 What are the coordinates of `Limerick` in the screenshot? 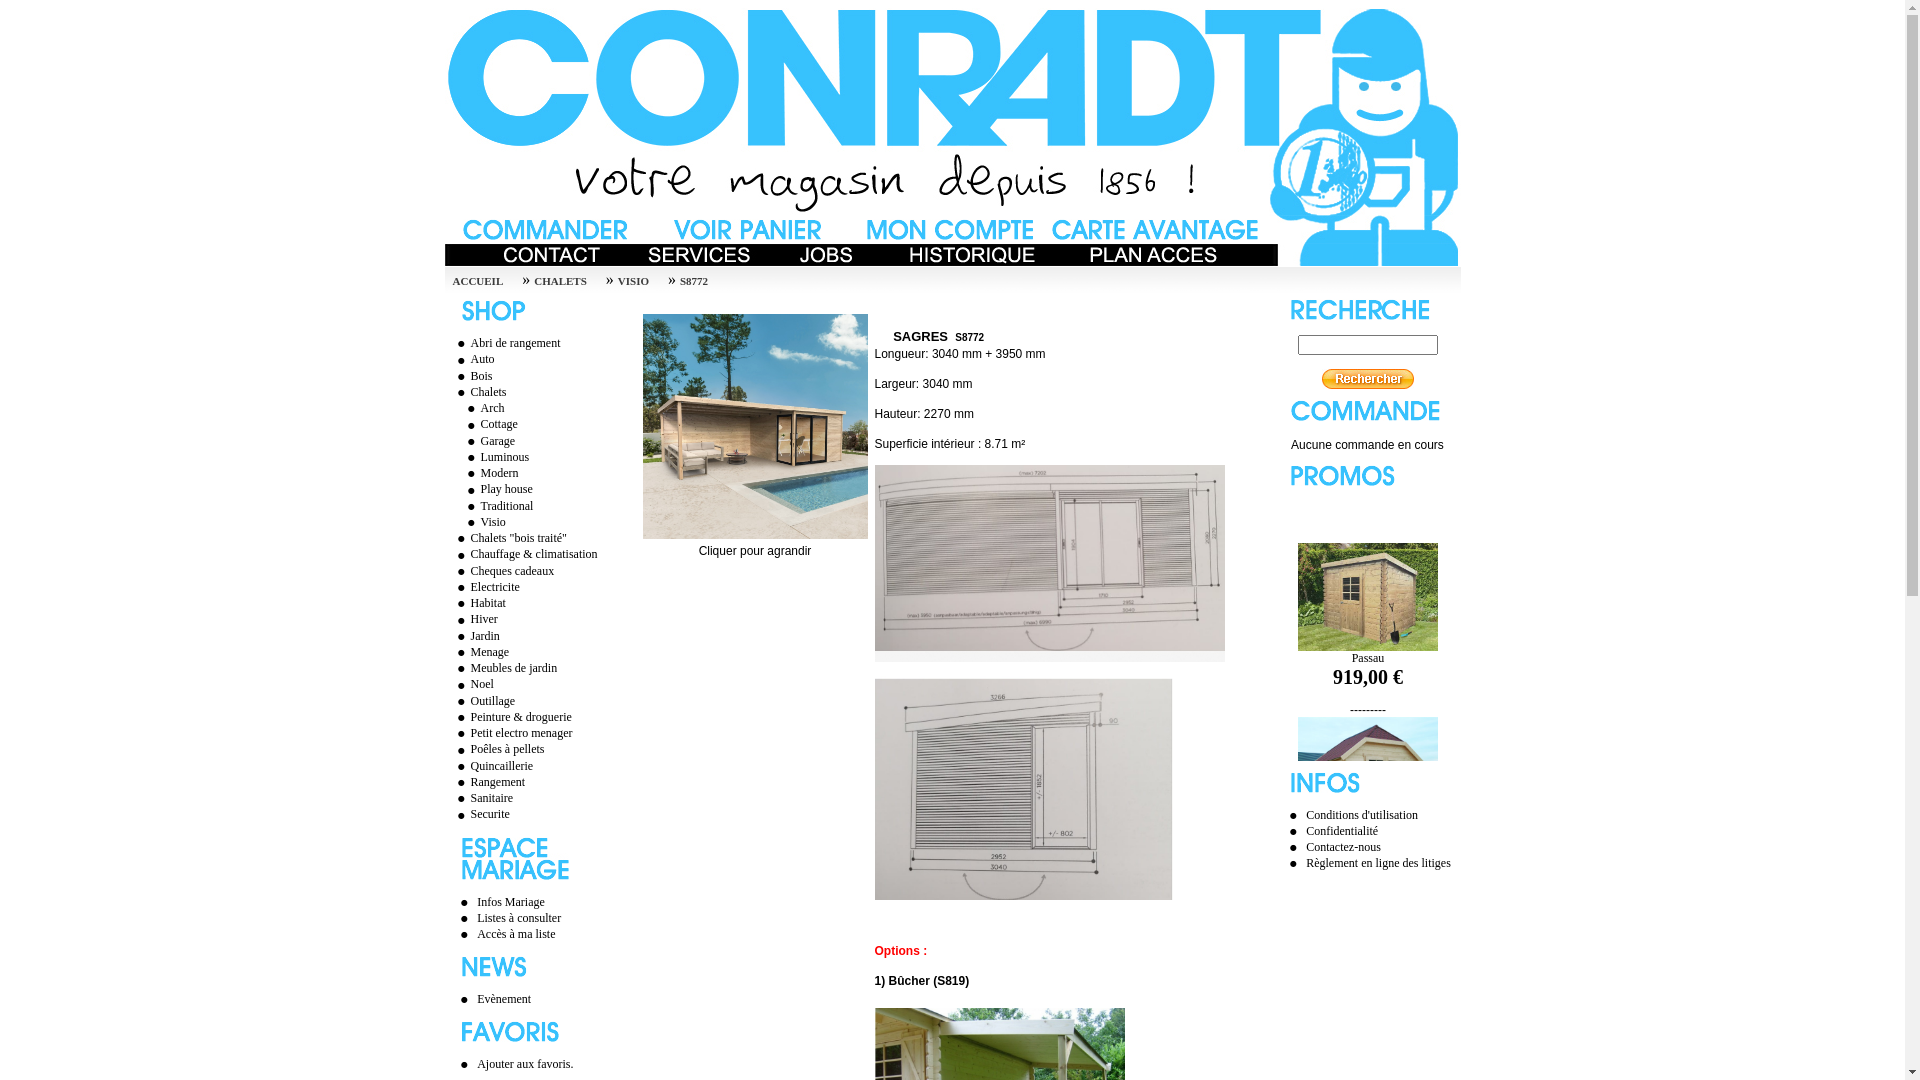 It's located at (1368, 854).